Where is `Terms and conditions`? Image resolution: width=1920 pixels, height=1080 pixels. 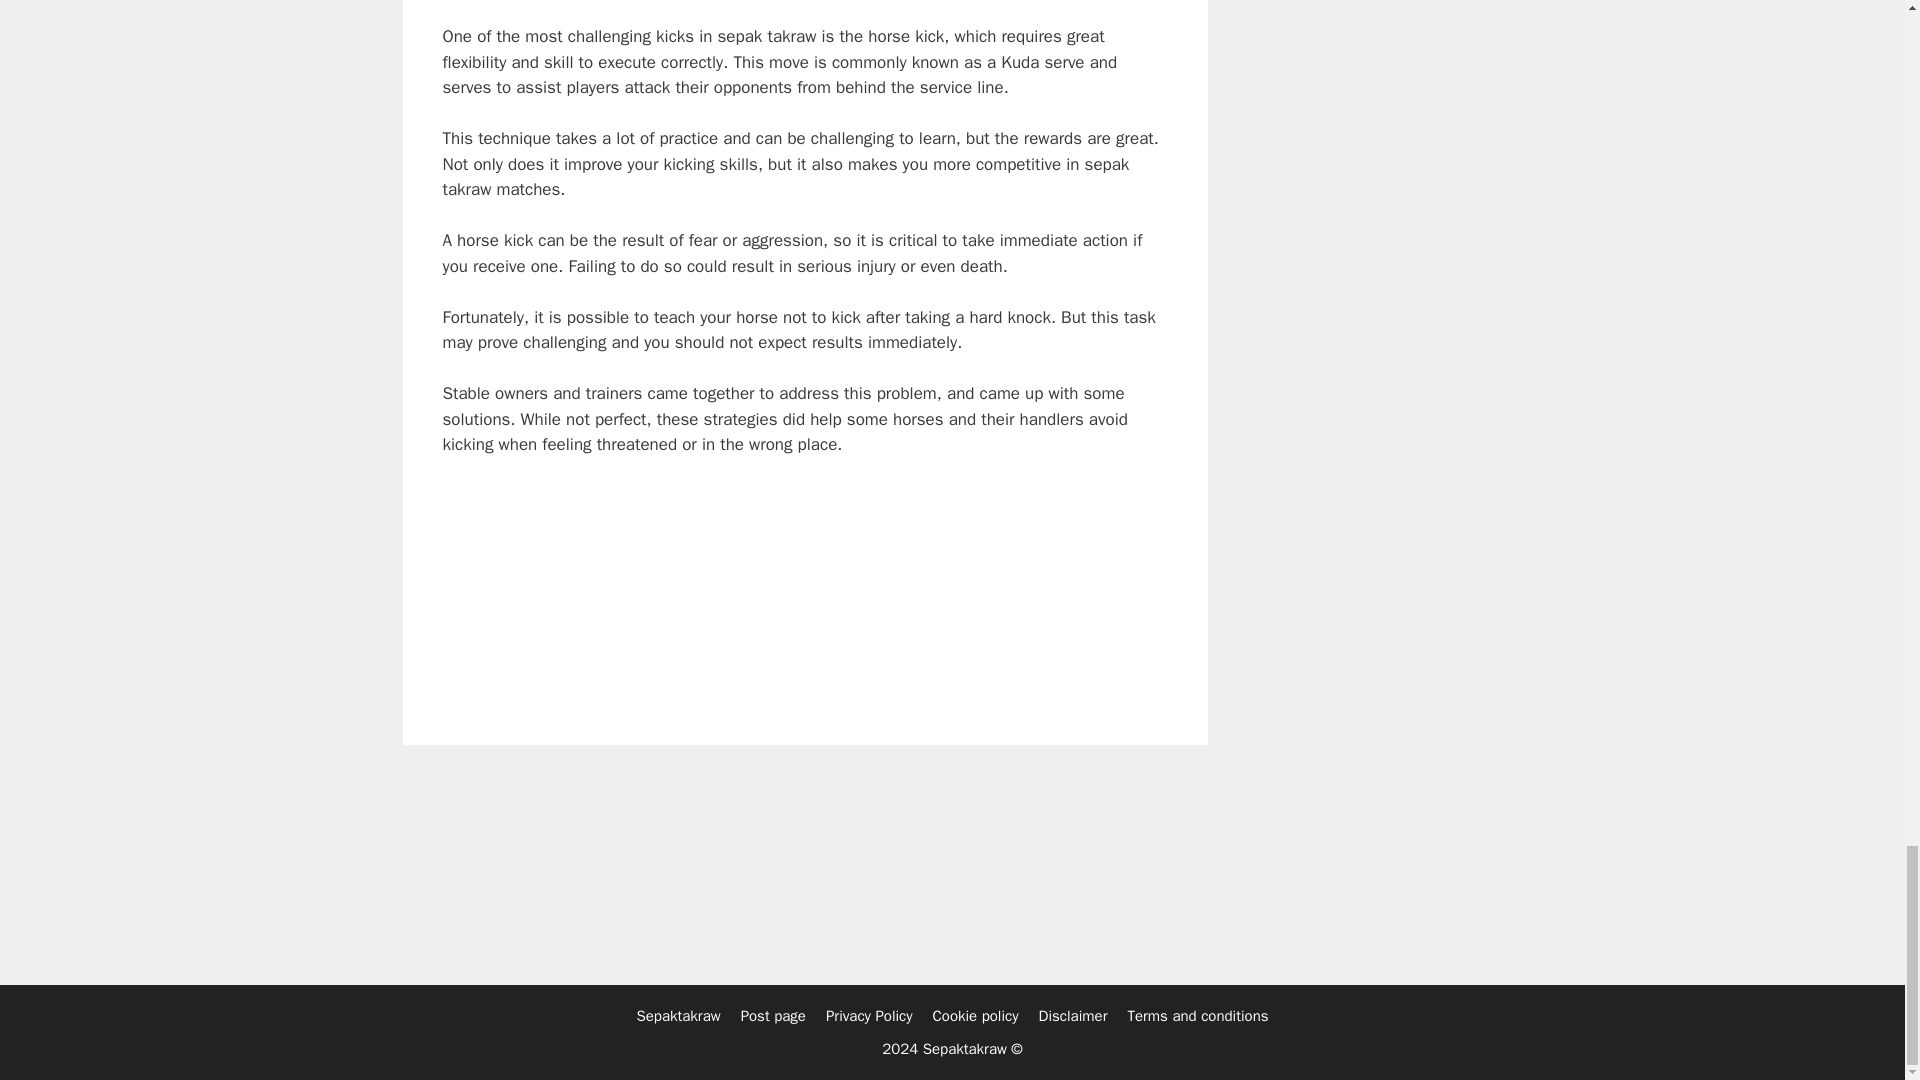
Terms and conditions is located at coordinates (1197, 1015).